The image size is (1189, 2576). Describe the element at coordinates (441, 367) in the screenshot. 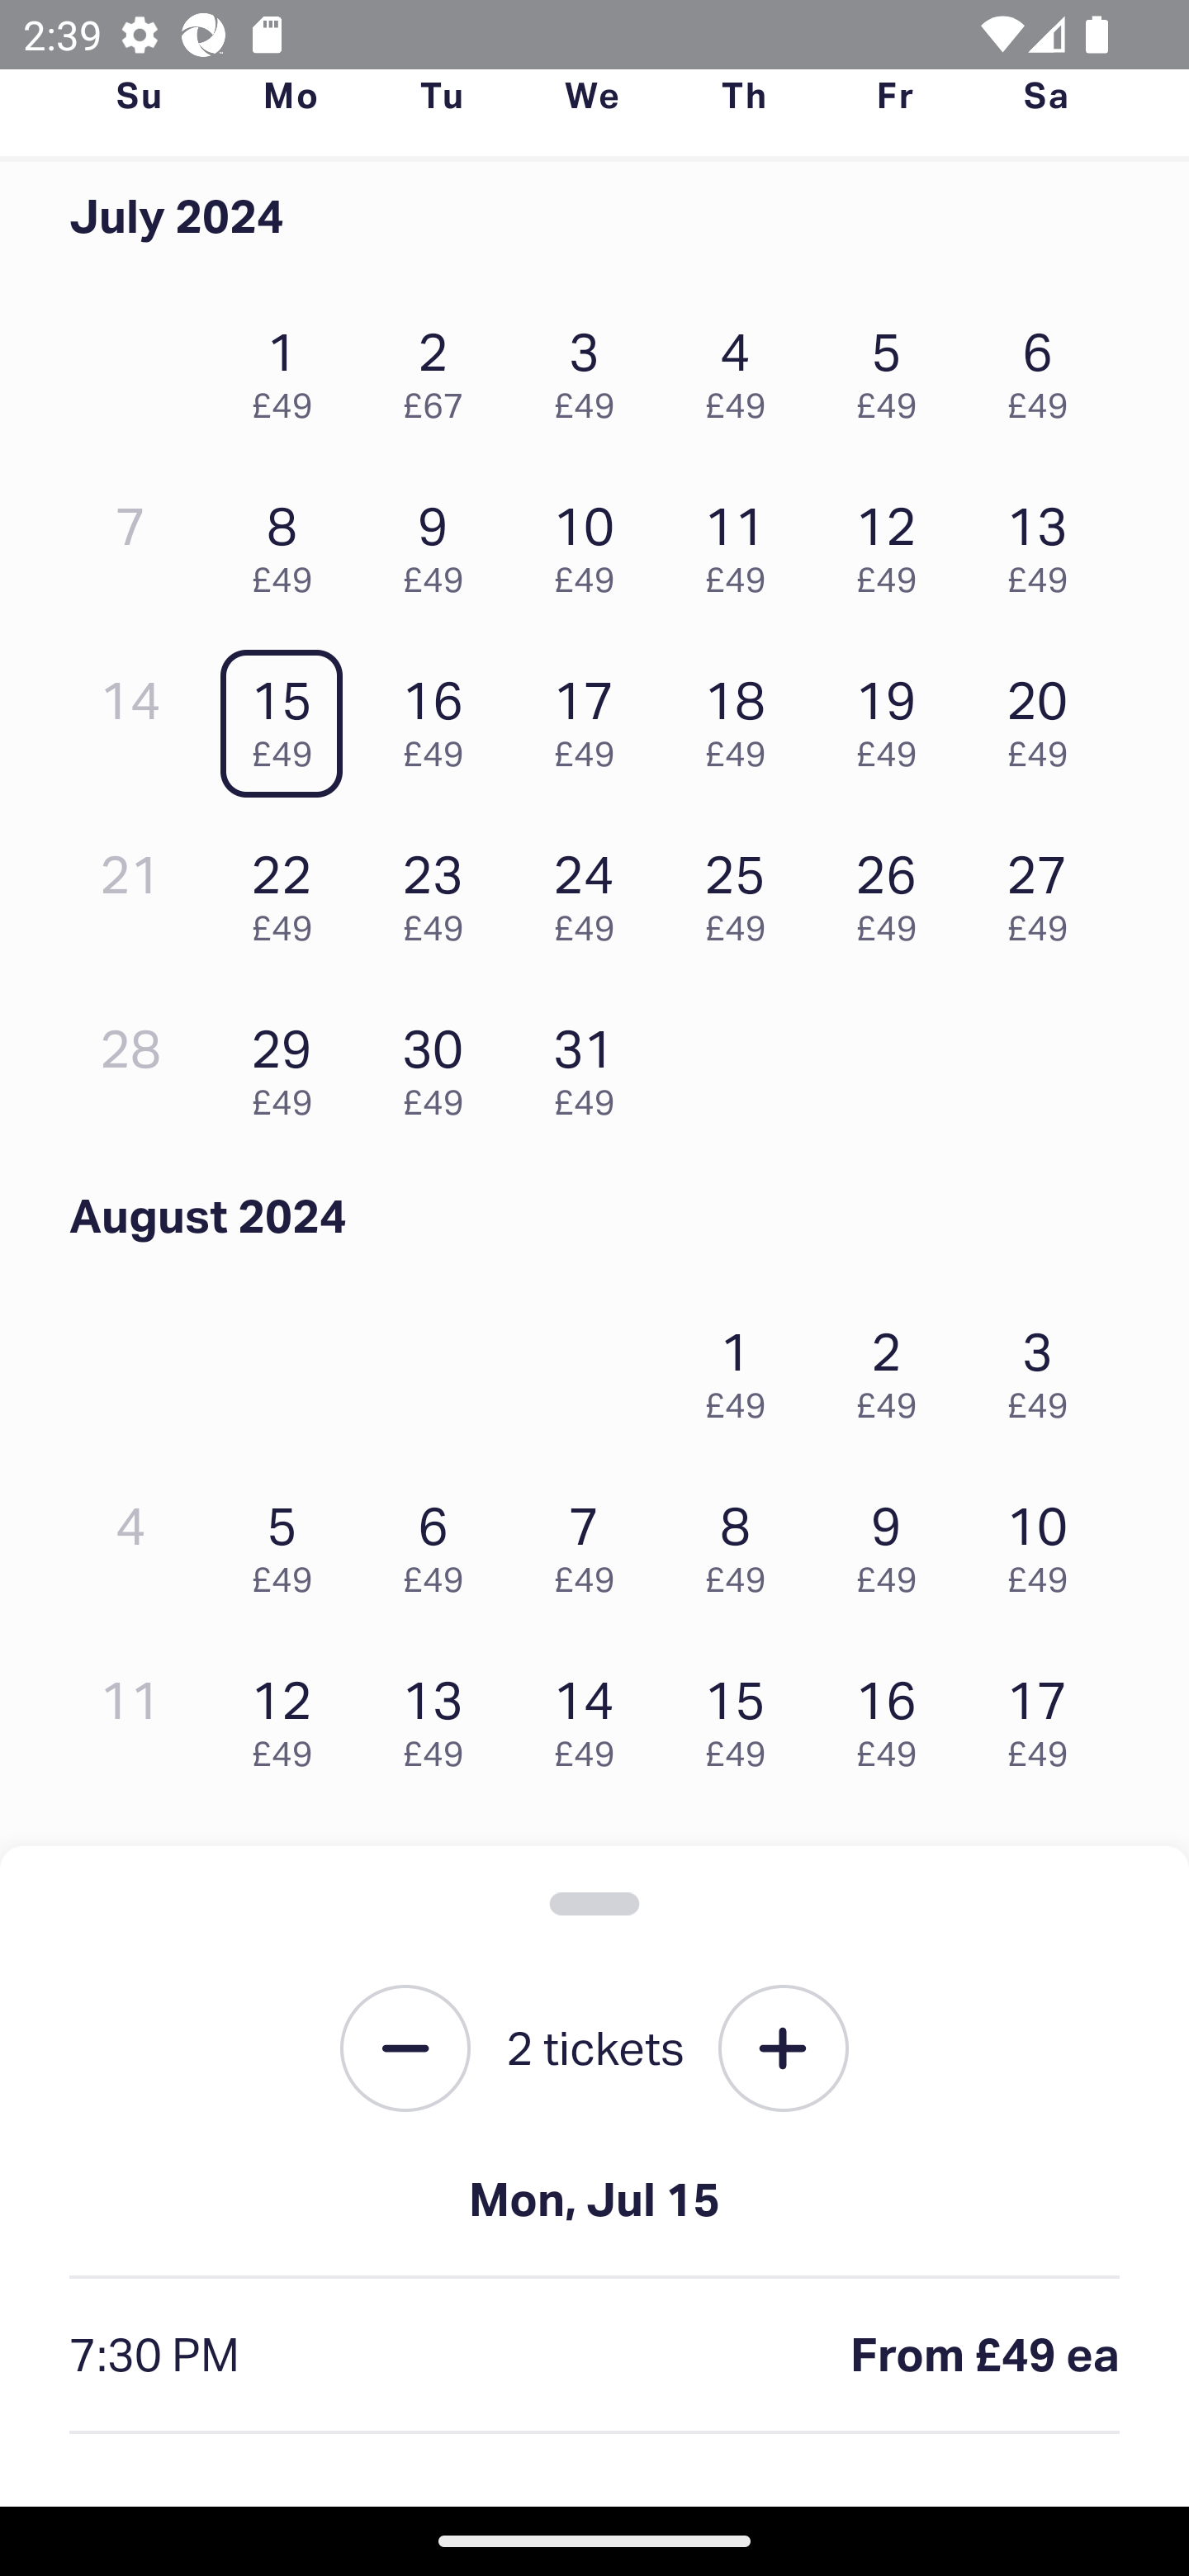

I see `2 £67` at that location.